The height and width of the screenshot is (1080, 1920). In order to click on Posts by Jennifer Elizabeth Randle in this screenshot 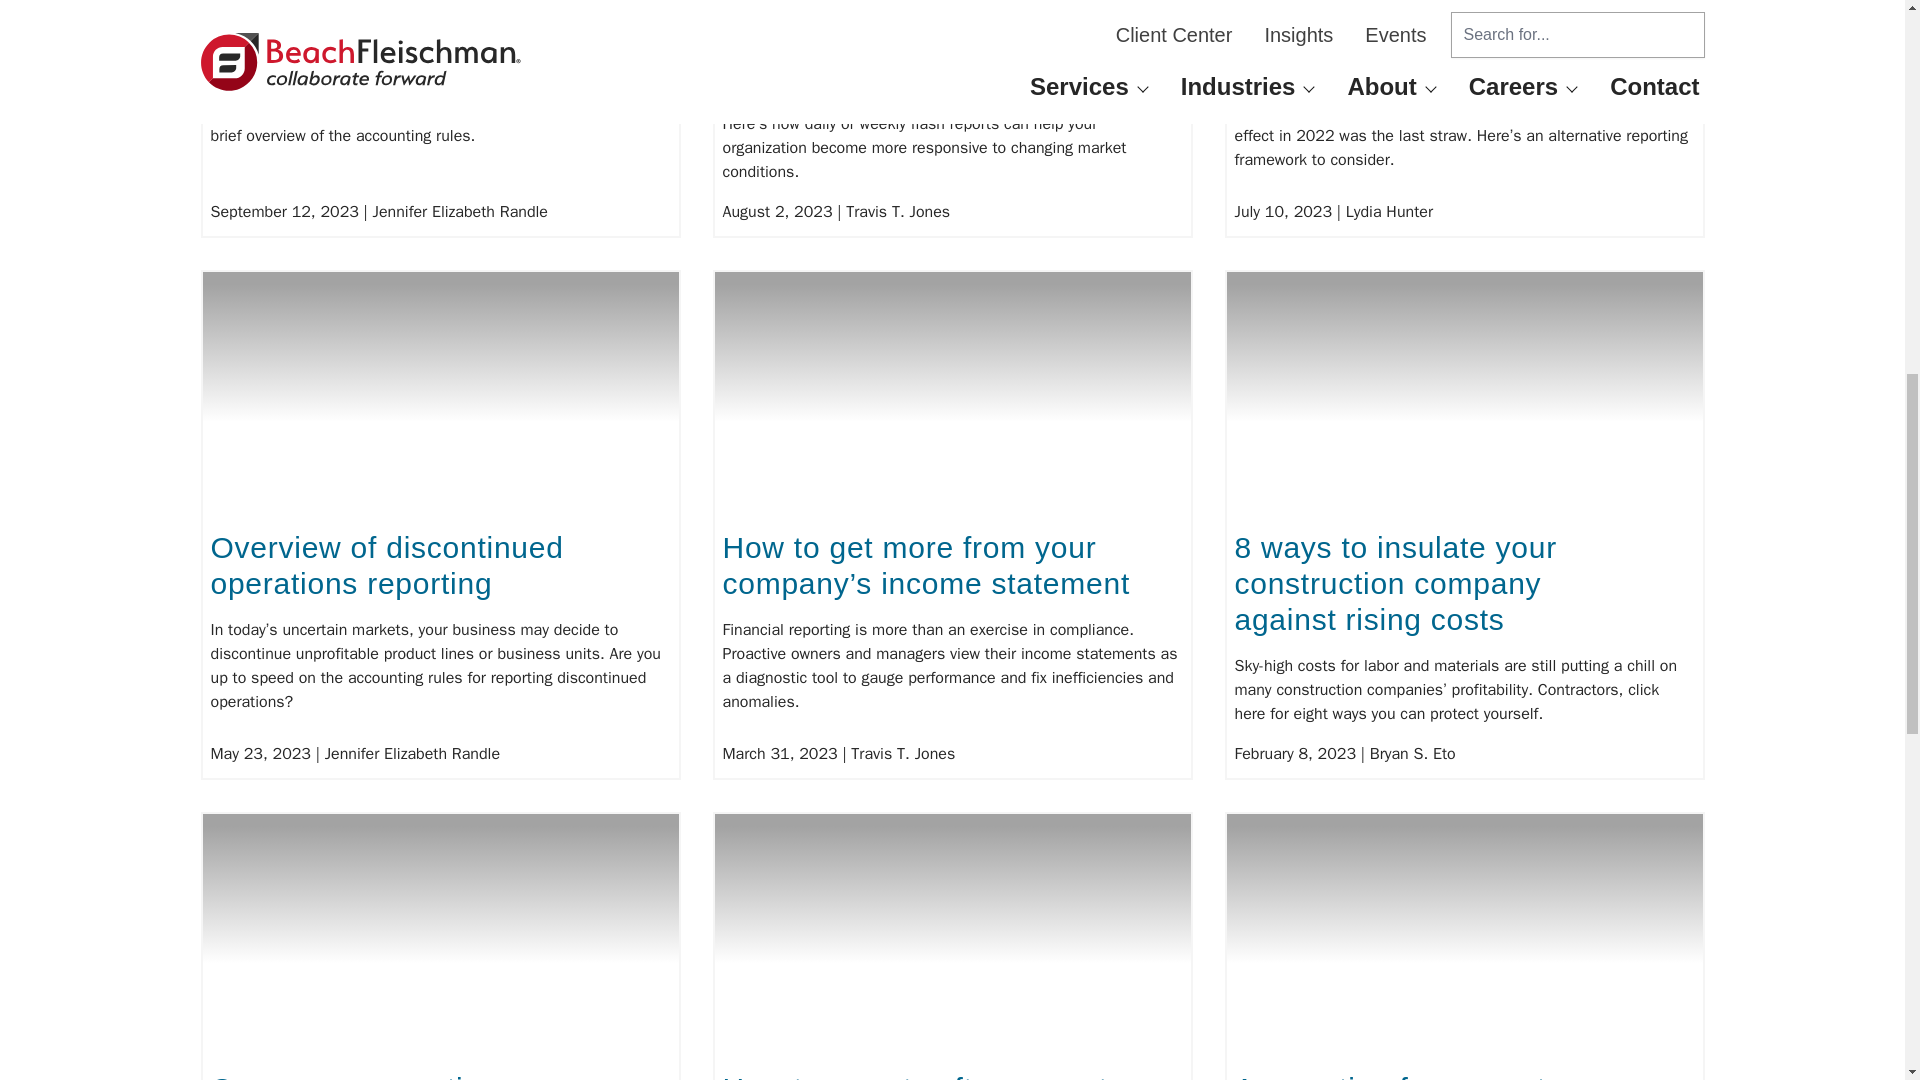, I will do `click(412, 754)`.